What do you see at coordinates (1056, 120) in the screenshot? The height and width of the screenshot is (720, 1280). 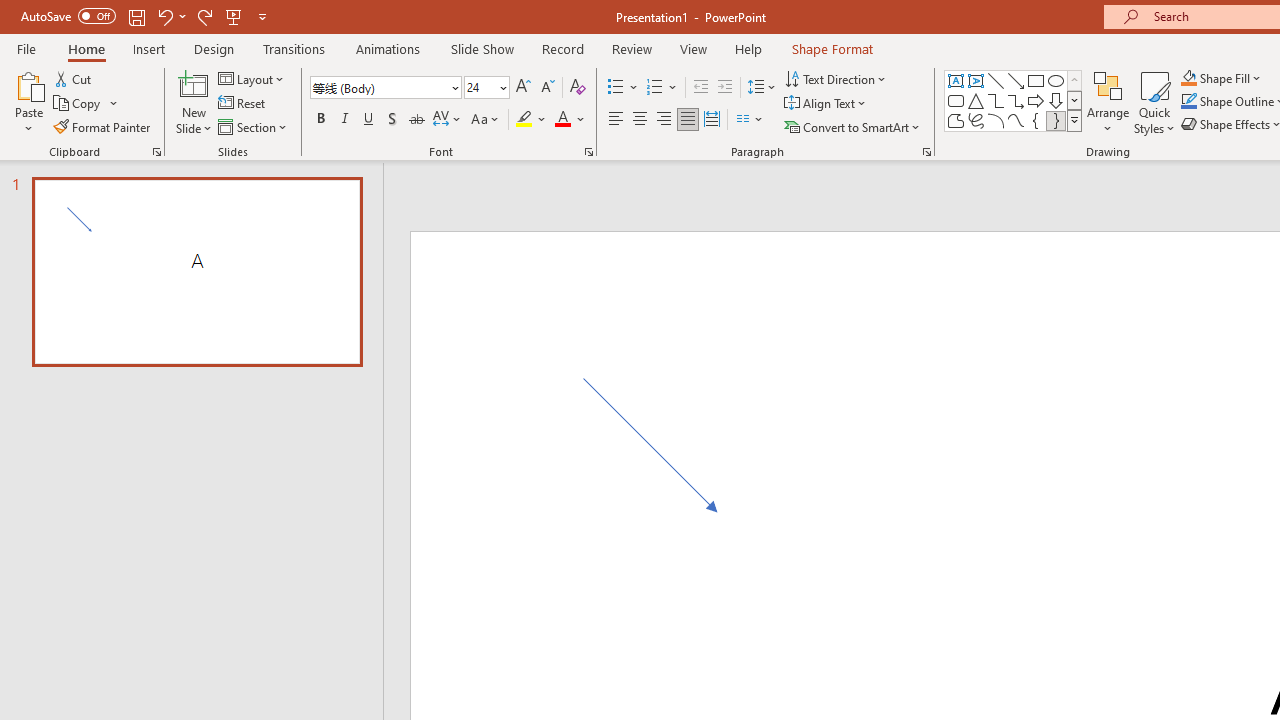 I see `Right Brace` at bounding box center [1056, 120].